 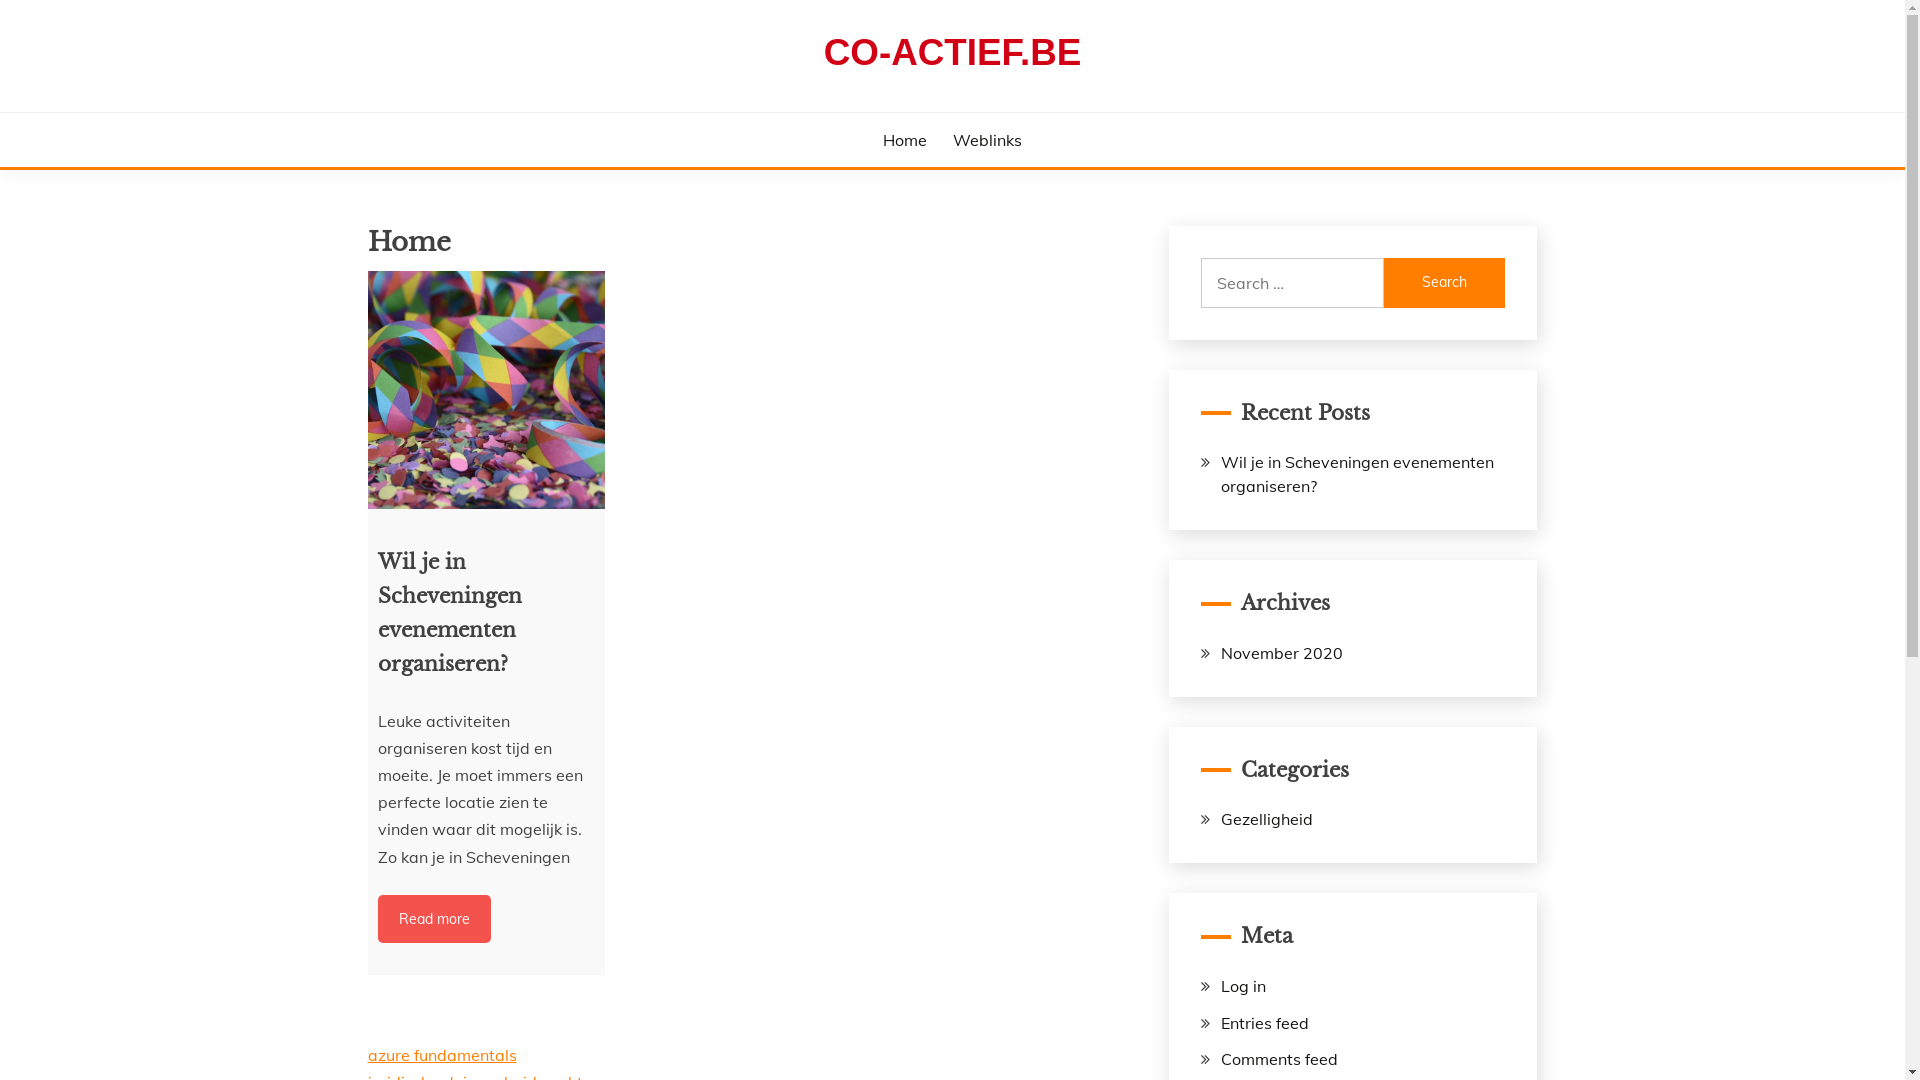 I want to click on Entries feed, so click(x=1265, y=1023).